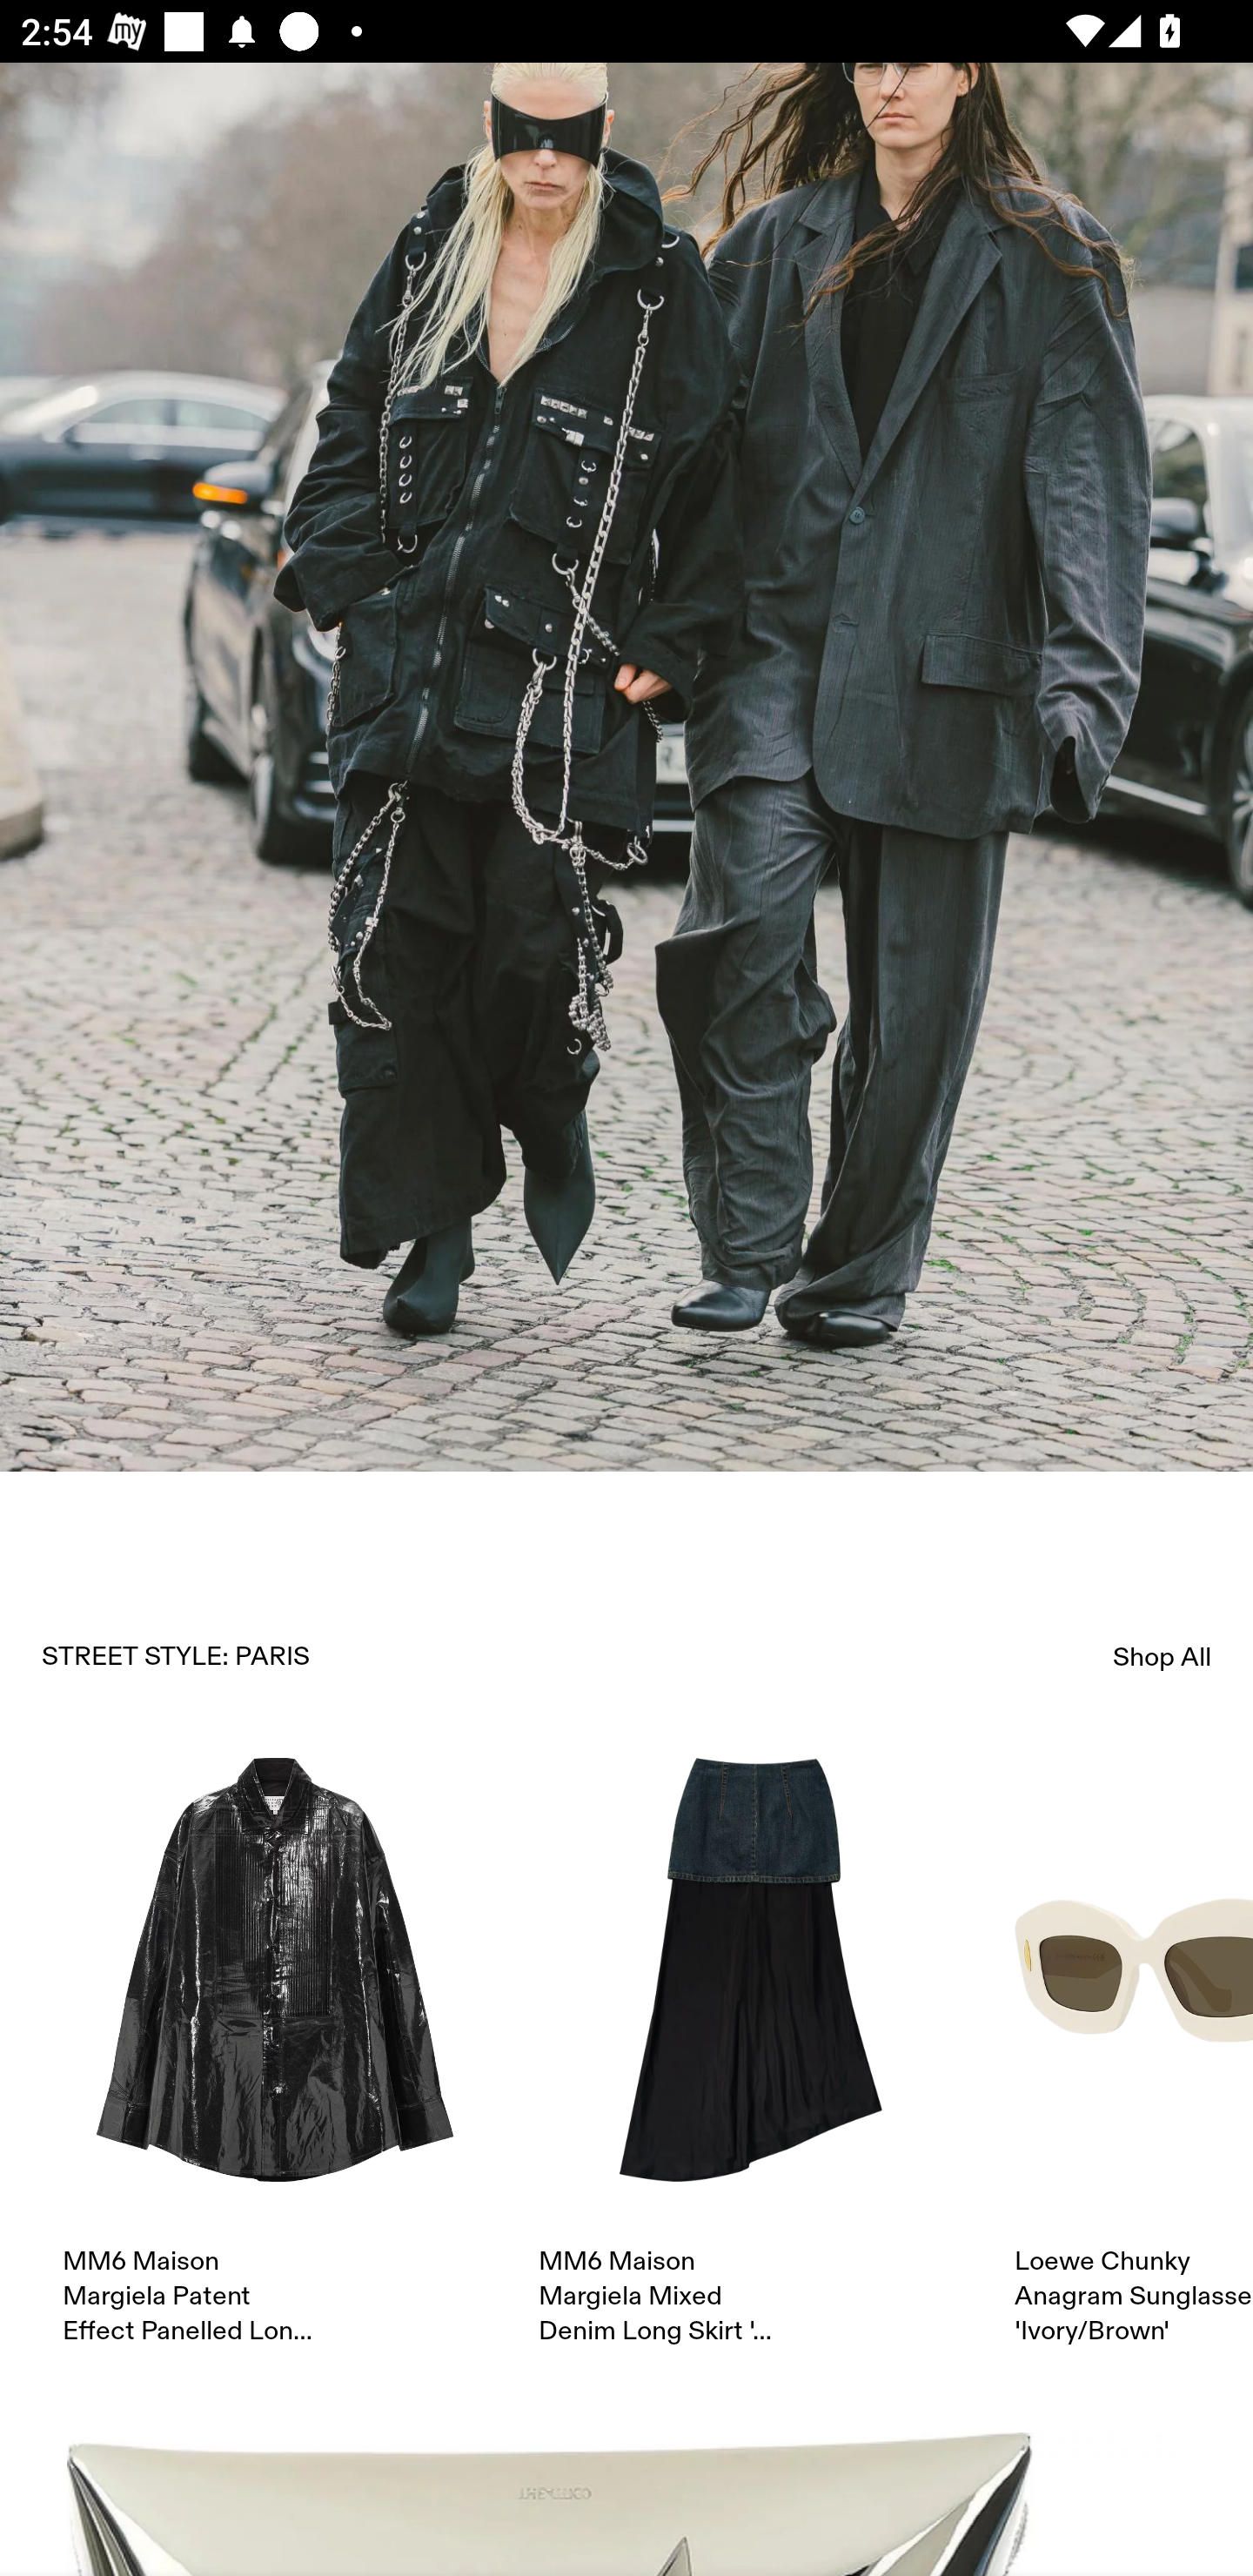 This screenshot has height=2576, width=1253. Describe the element at coordinates (1163, 1655) in the screenshot. I see `Shop All` at that location.